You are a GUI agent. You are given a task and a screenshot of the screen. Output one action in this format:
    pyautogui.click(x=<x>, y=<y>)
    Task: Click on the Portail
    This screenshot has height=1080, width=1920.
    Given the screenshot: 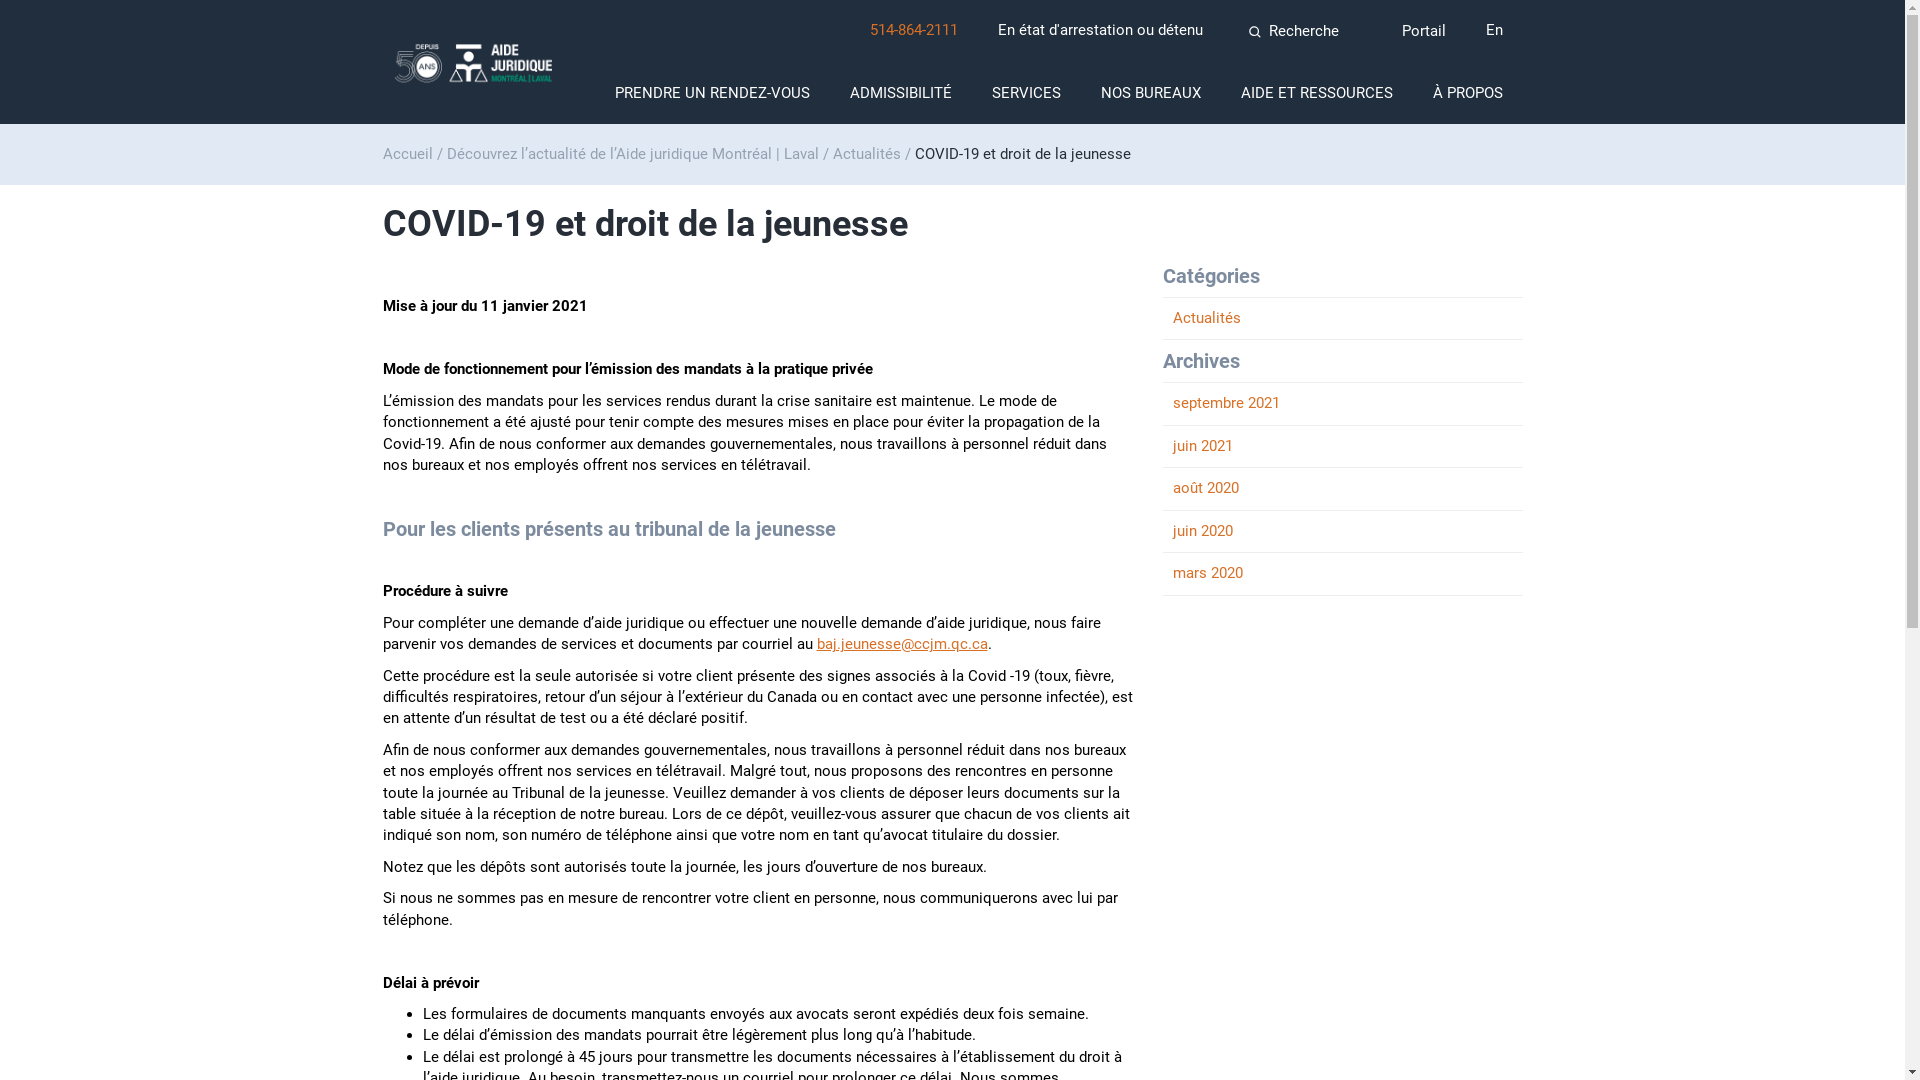 What is the action you would take?
    pyautogui.click(x=1420, y=32)
    